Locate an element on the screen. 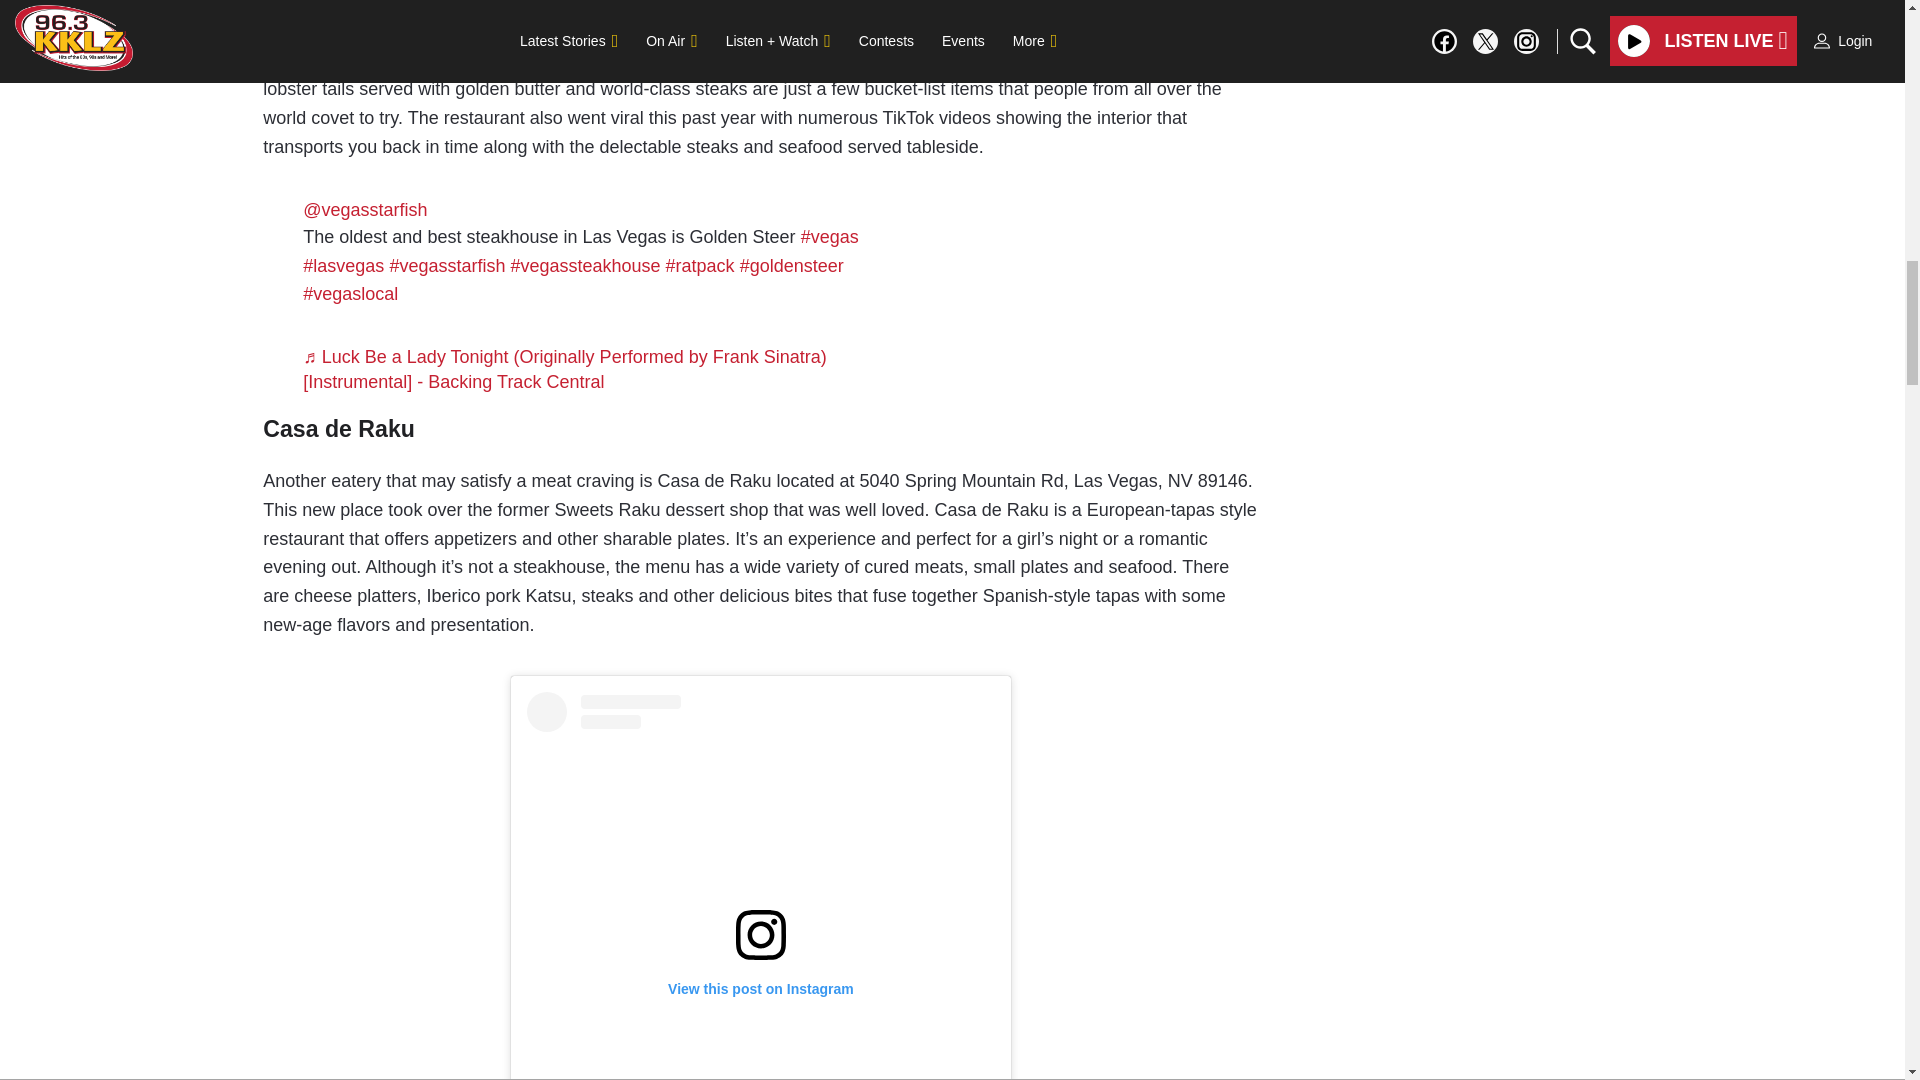 The width and height of the screenshot is (1920, 1080). vegassteakhouse is located at coordinates (585, 266).